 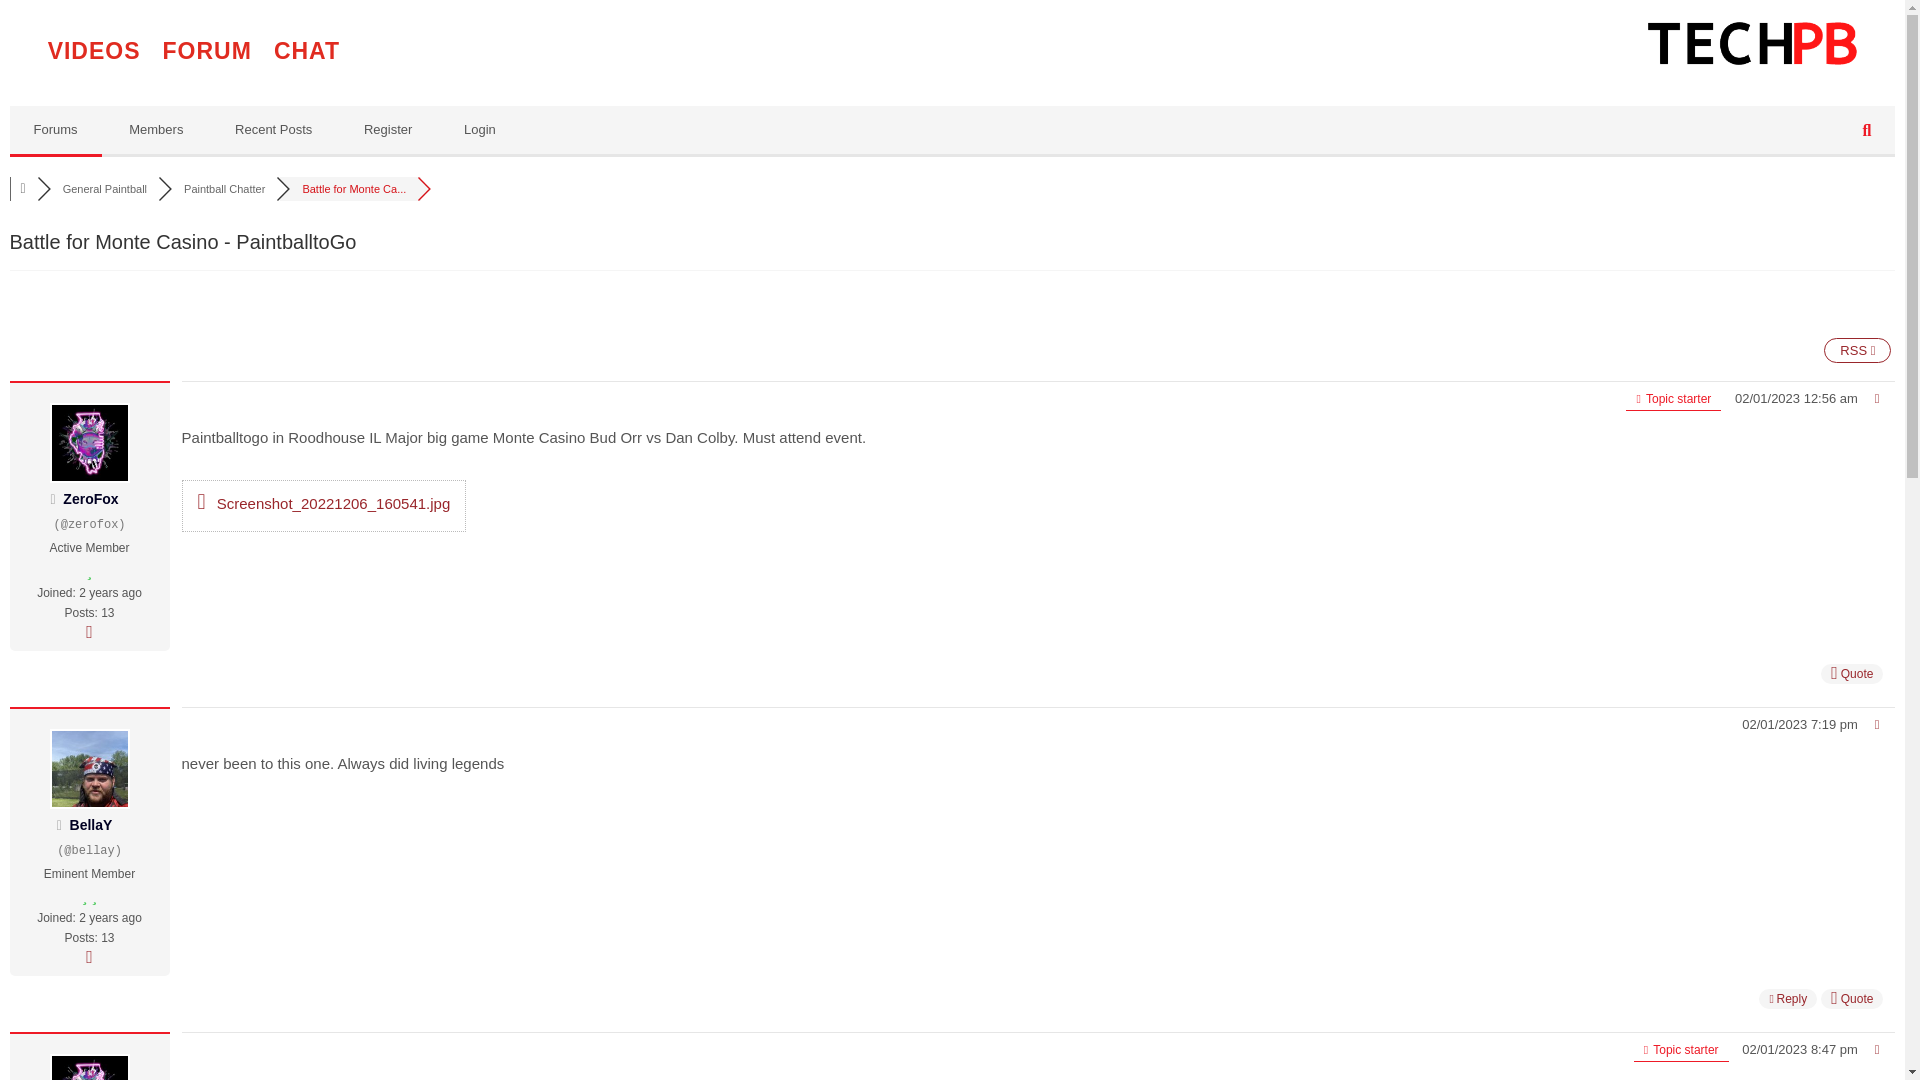 What do you see at coordinates (207, 54) in the screenshot?
I see `FORUM` at bounding box center [207, 54].